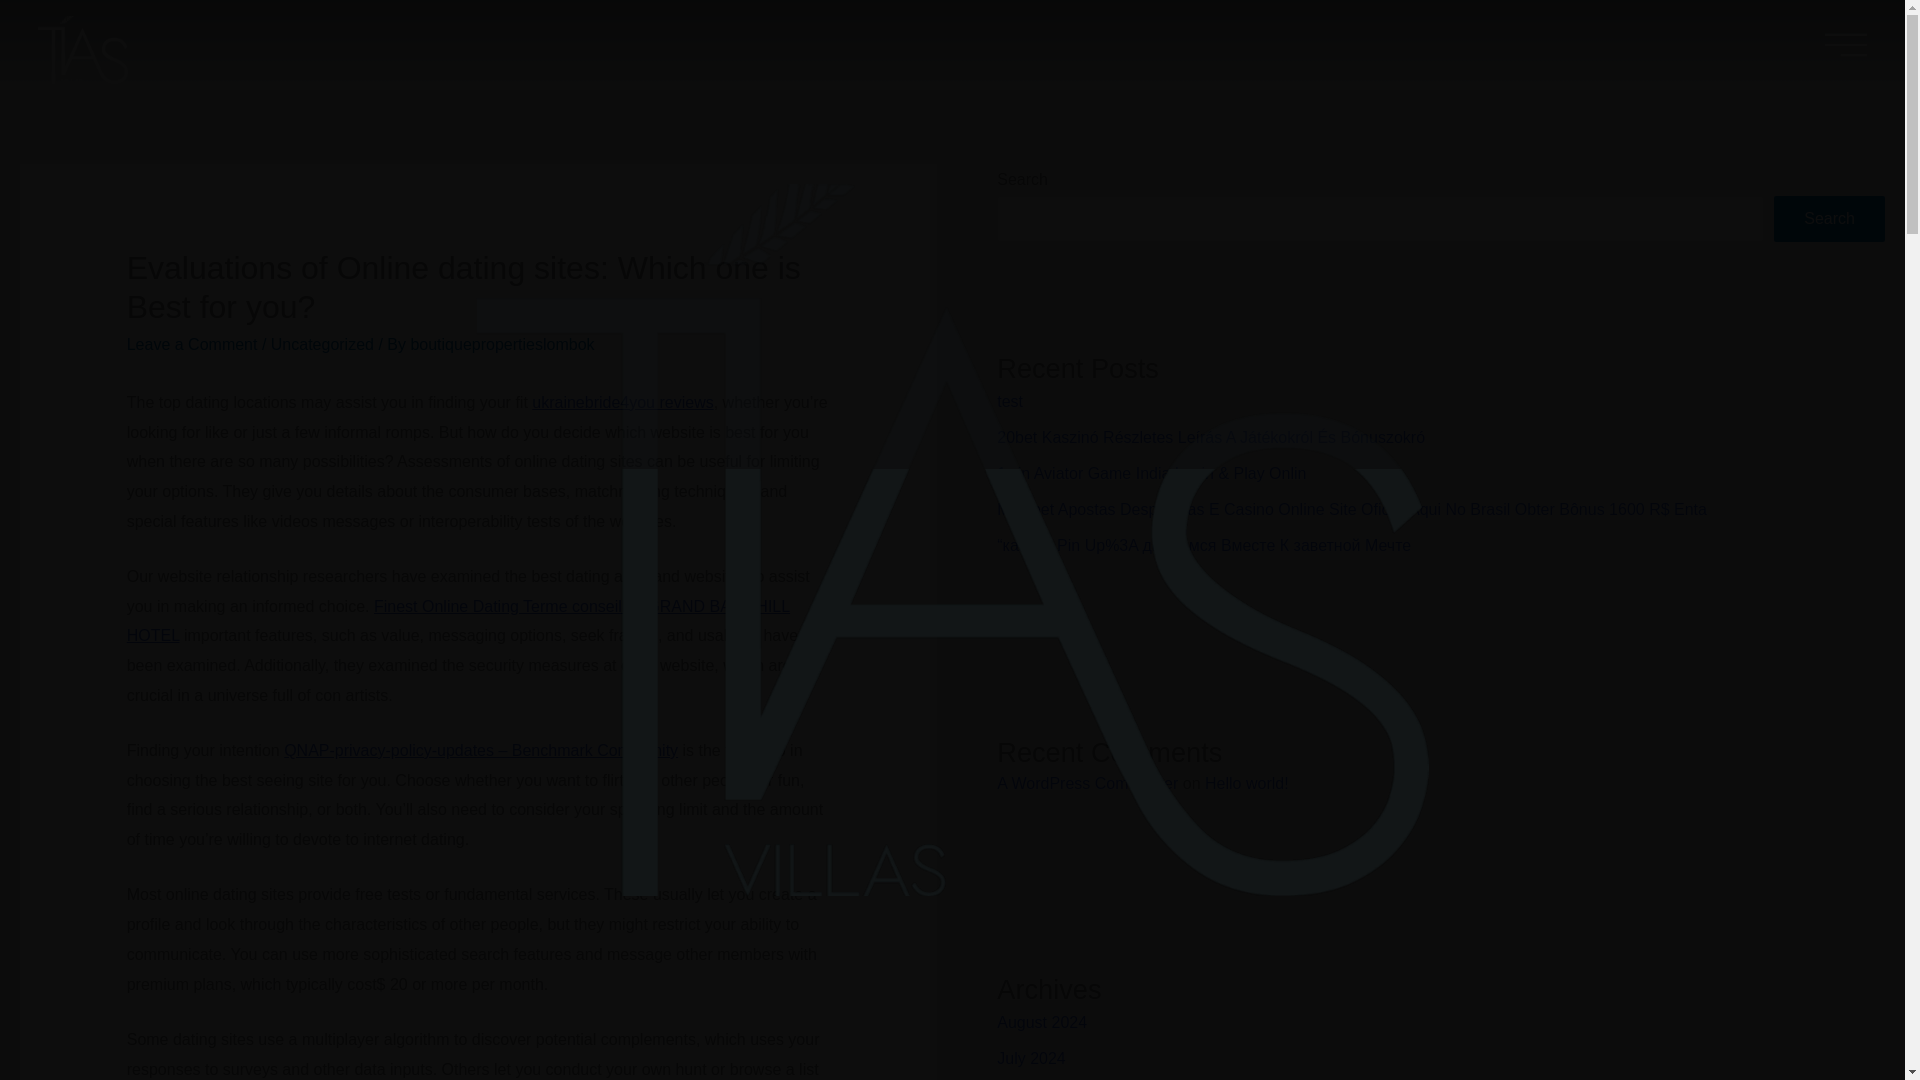  What do you see at coordinates (1830, 218) in the screenshot?
I see `Search` at bounding box center [1830, 218].